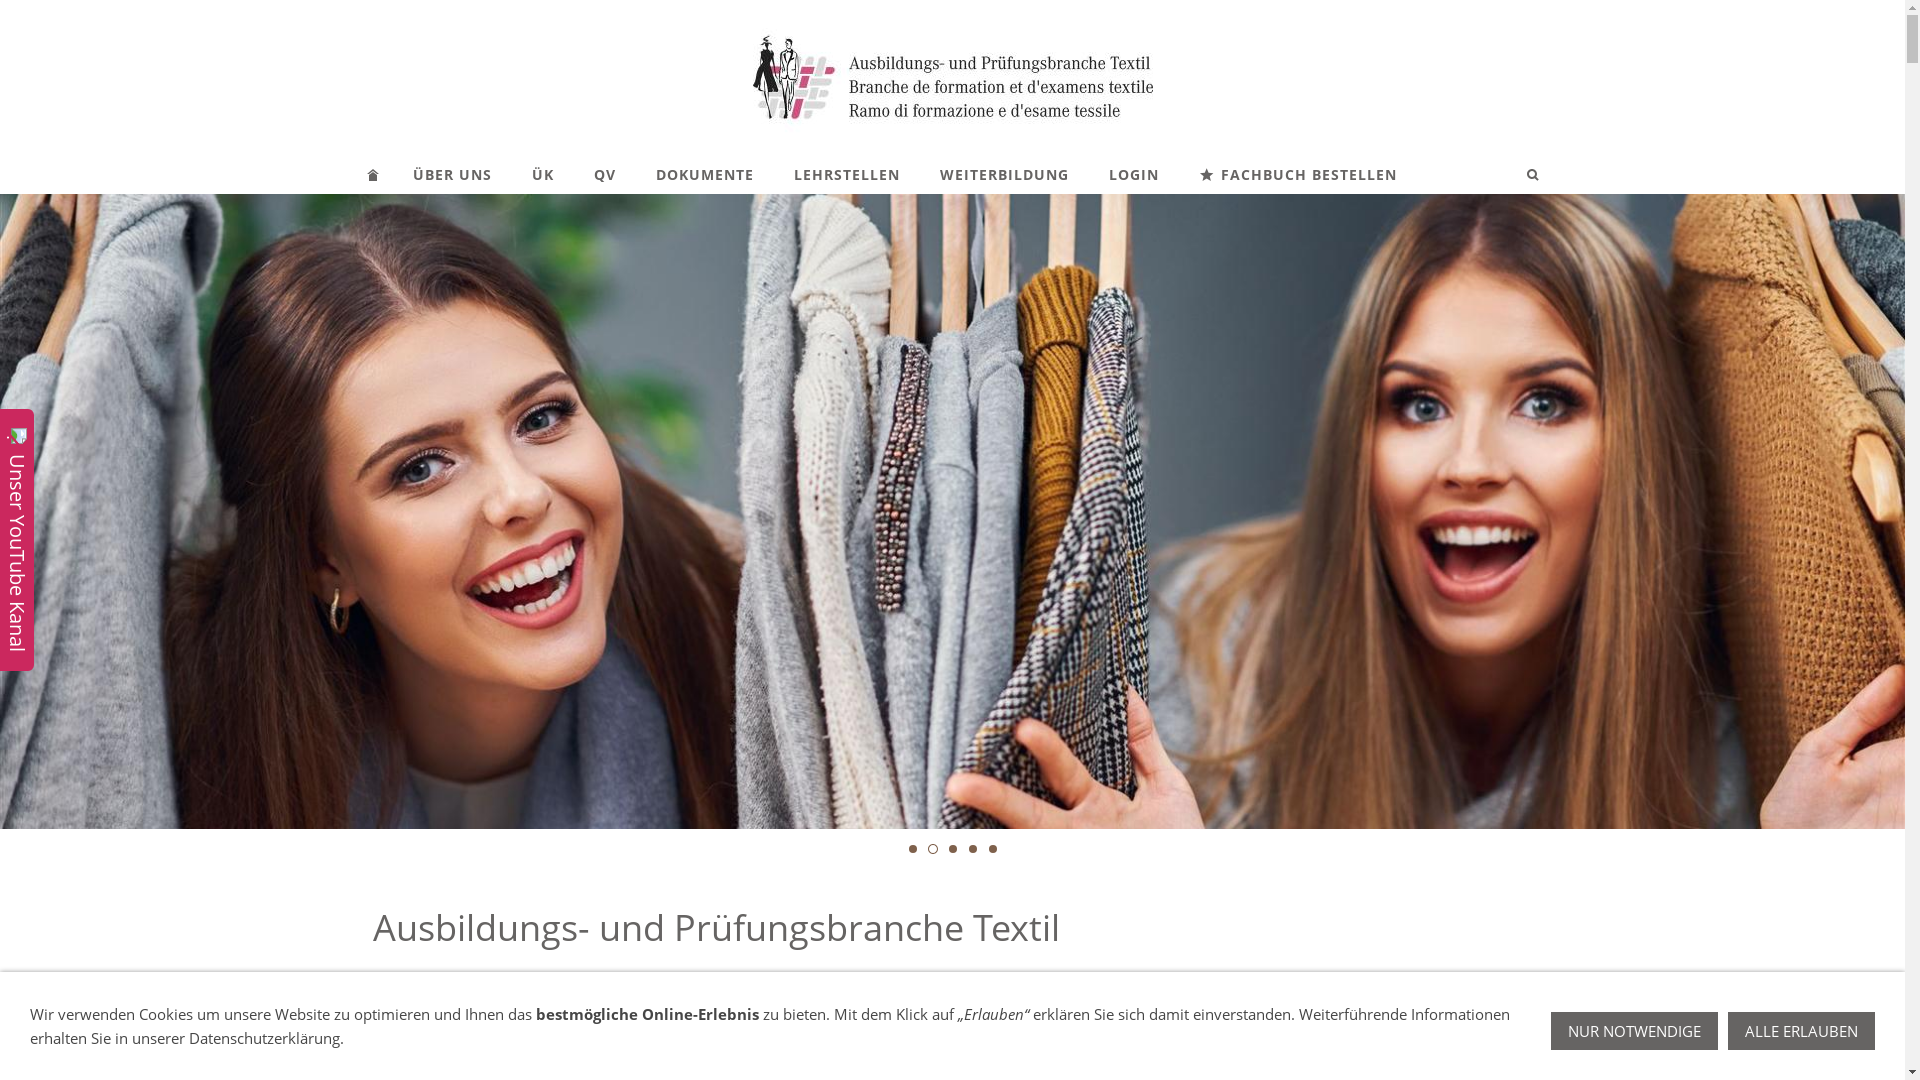  Describe the element at coordinates (705, 174) in the screenshot. I see `DOKUMENTE` at that location.